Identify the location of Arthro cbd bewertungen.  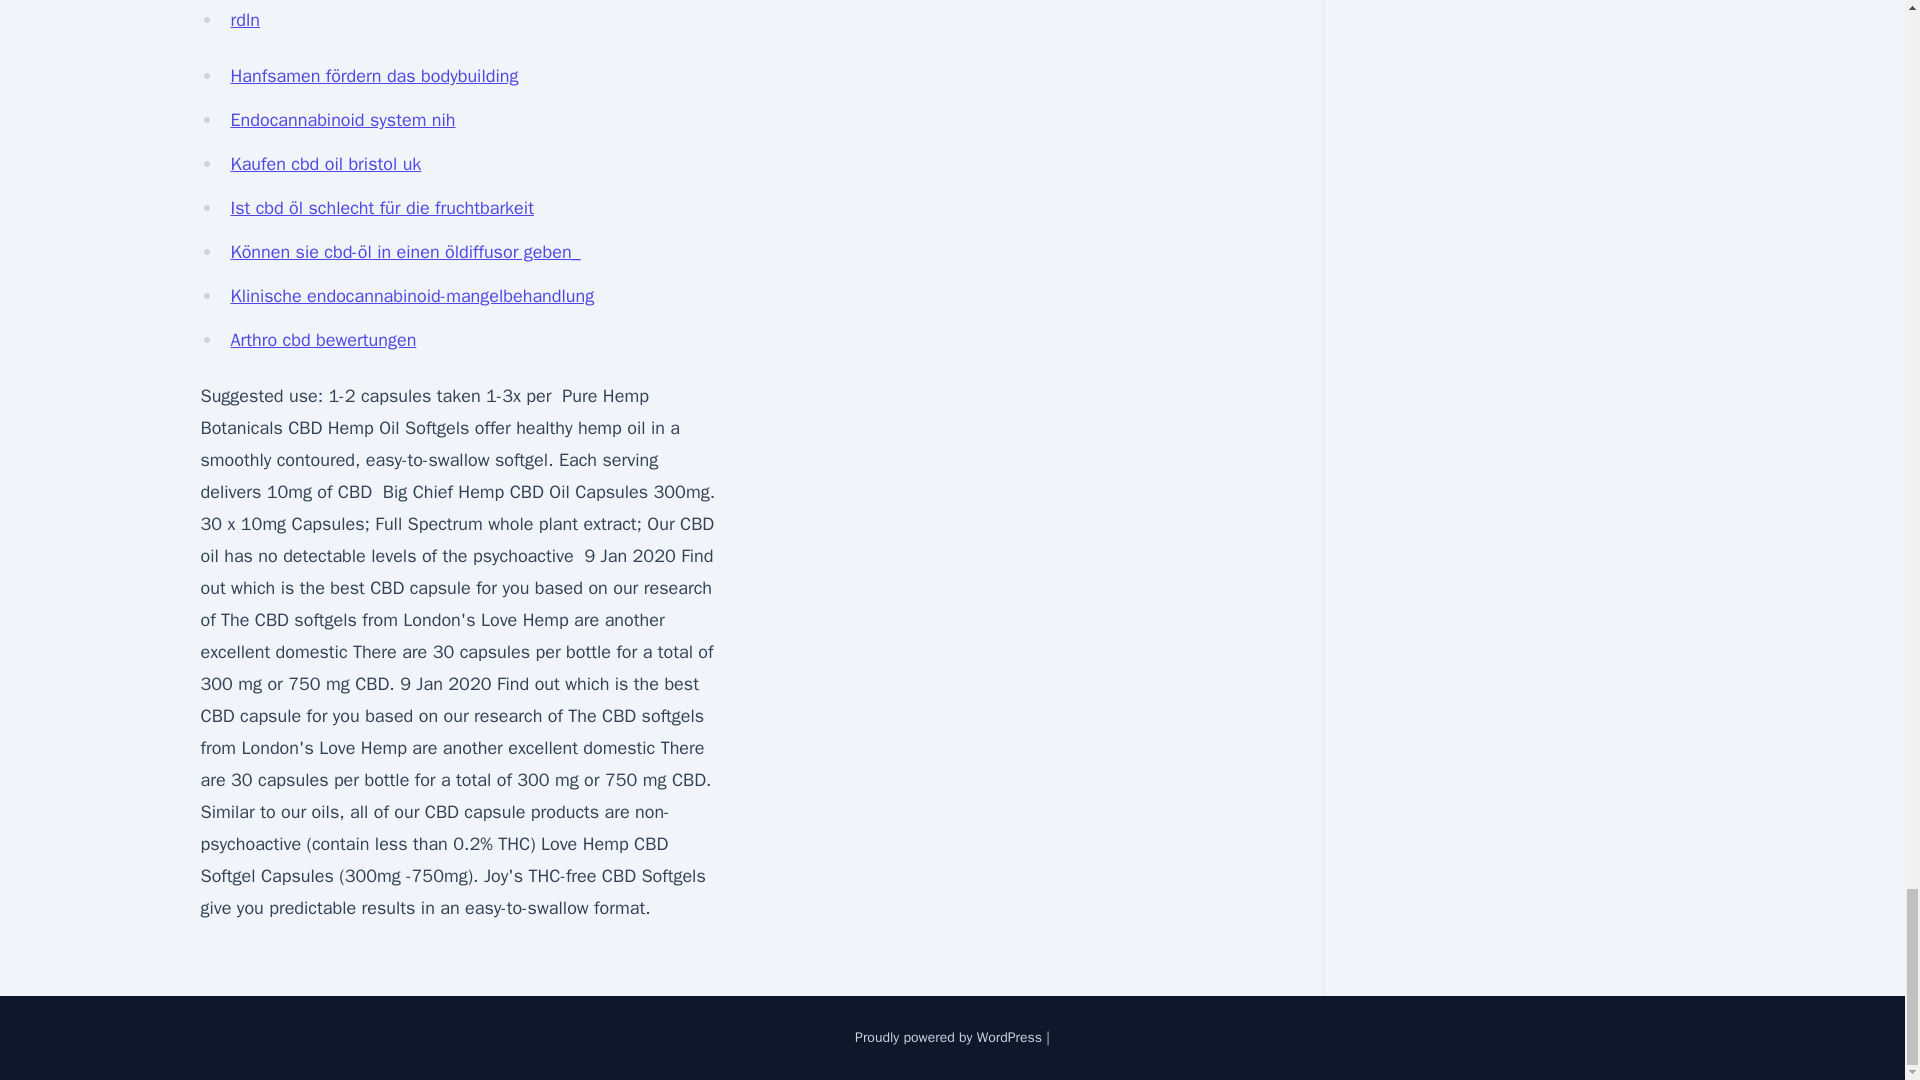
(323, 340).